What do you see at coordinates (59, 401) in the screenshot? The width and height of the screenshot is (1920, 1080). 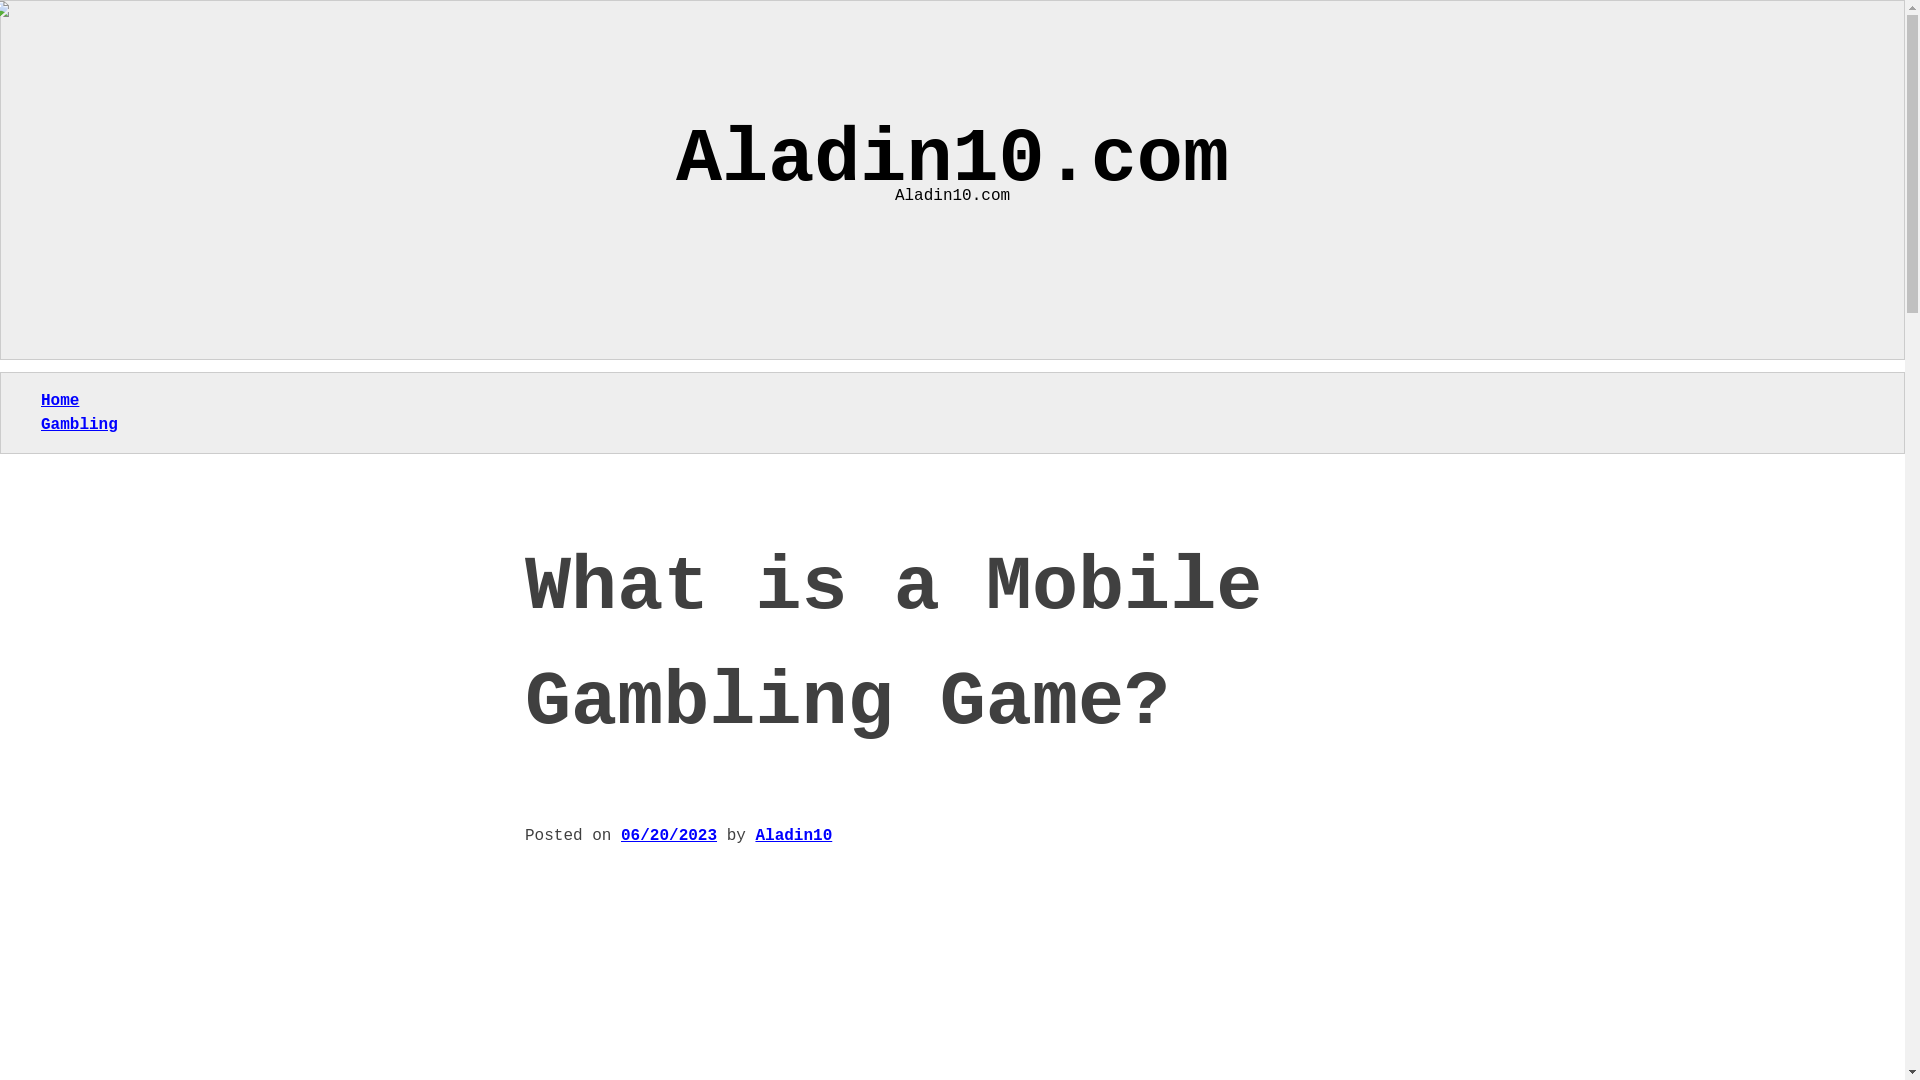 I see `Home` at bounding box center [59, 401].